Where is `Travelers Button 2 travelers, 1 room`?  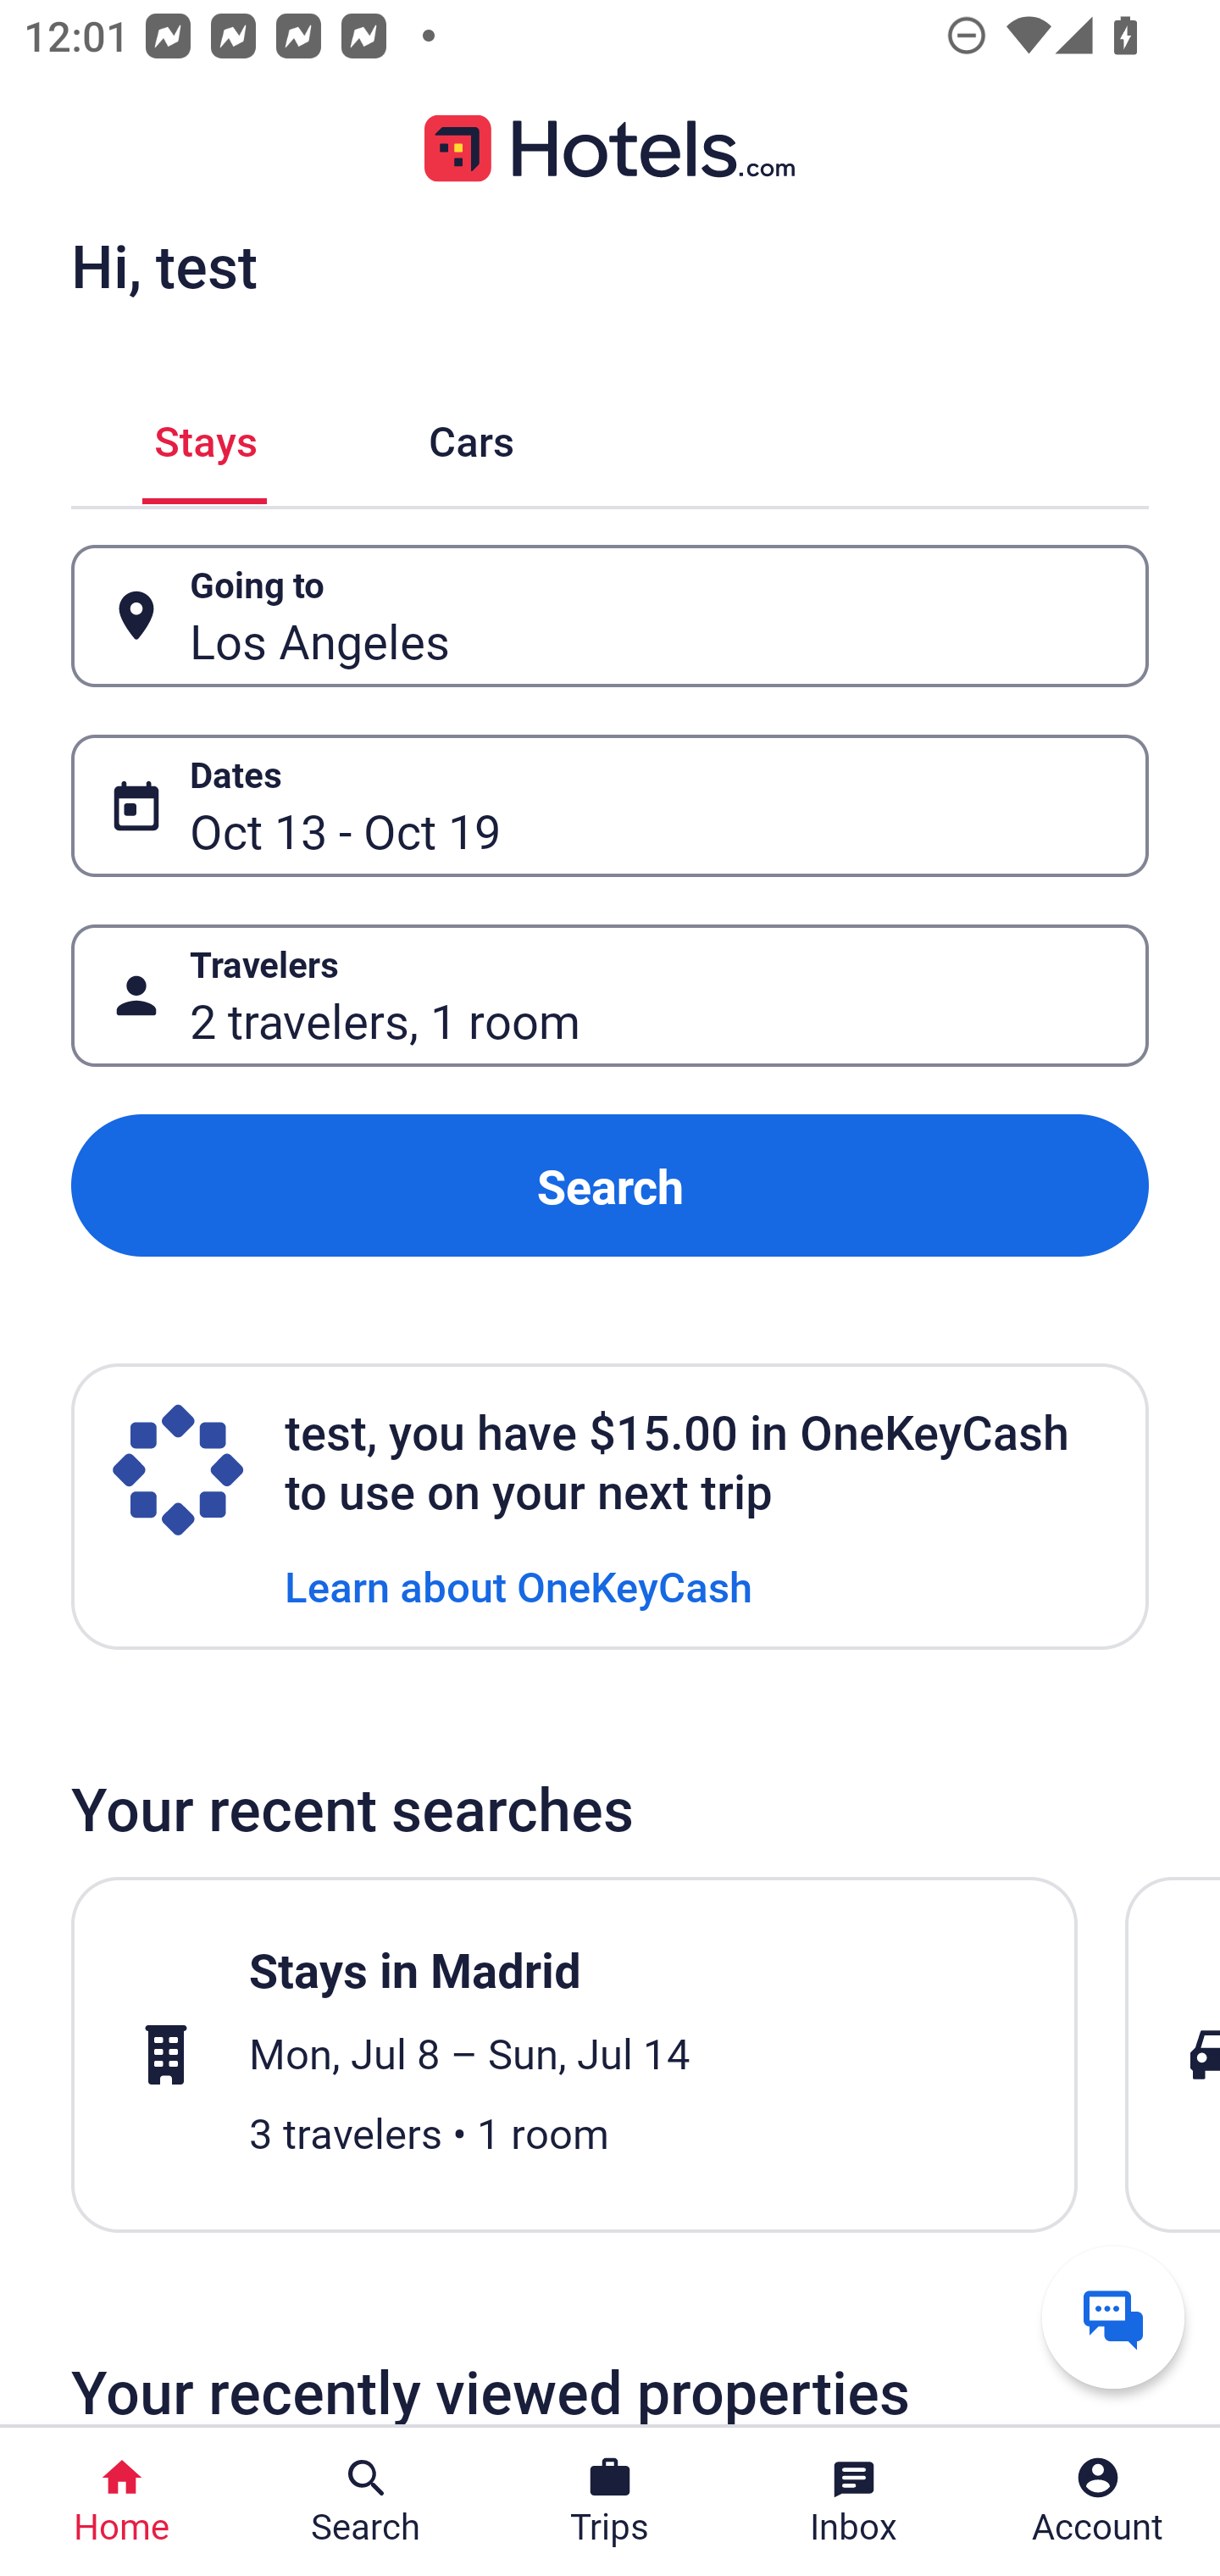
Travelers Button 2 travelers, 1 room is located at coordinates (610, 995).